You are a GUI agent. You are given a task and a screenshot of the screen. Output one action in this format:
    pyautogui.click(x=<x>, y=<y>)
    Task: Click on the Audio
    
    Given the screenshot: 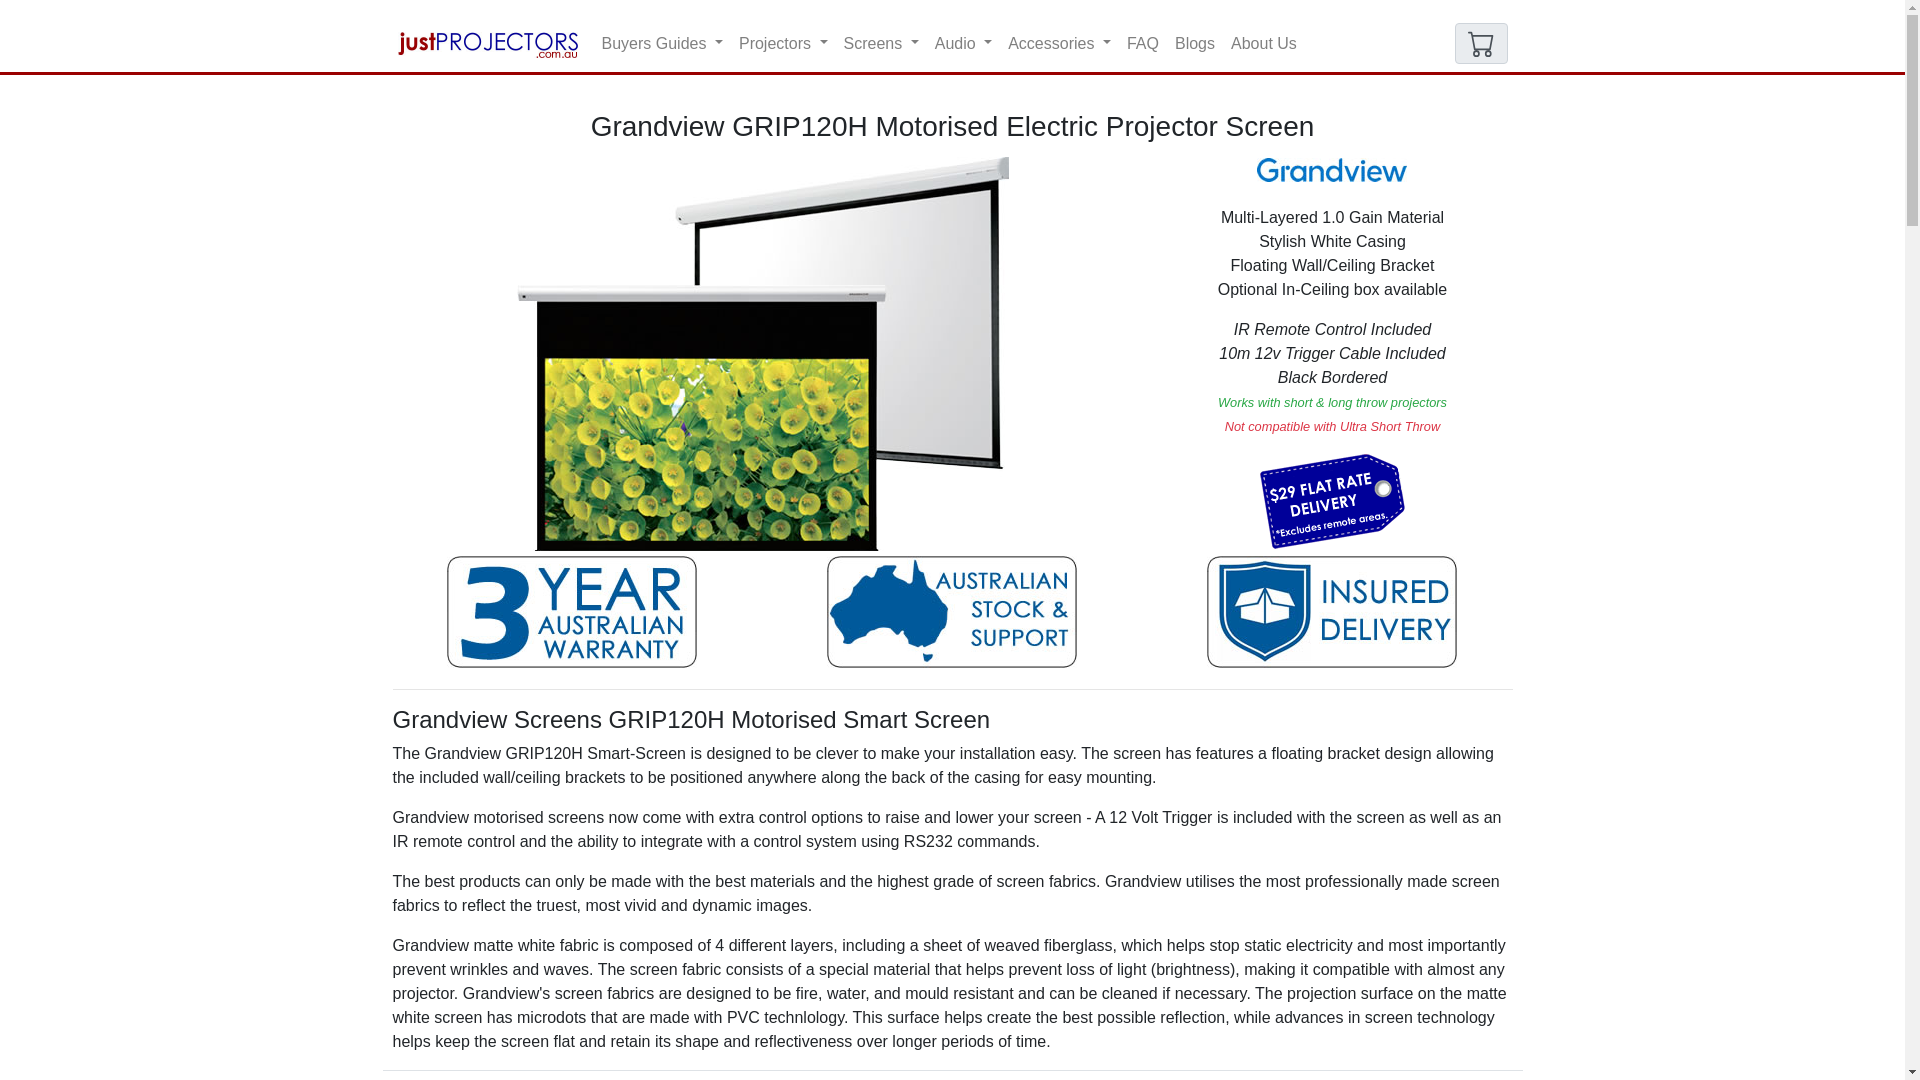 What is the action you would take?
    pyautogui.click(x=964, y=43)
    